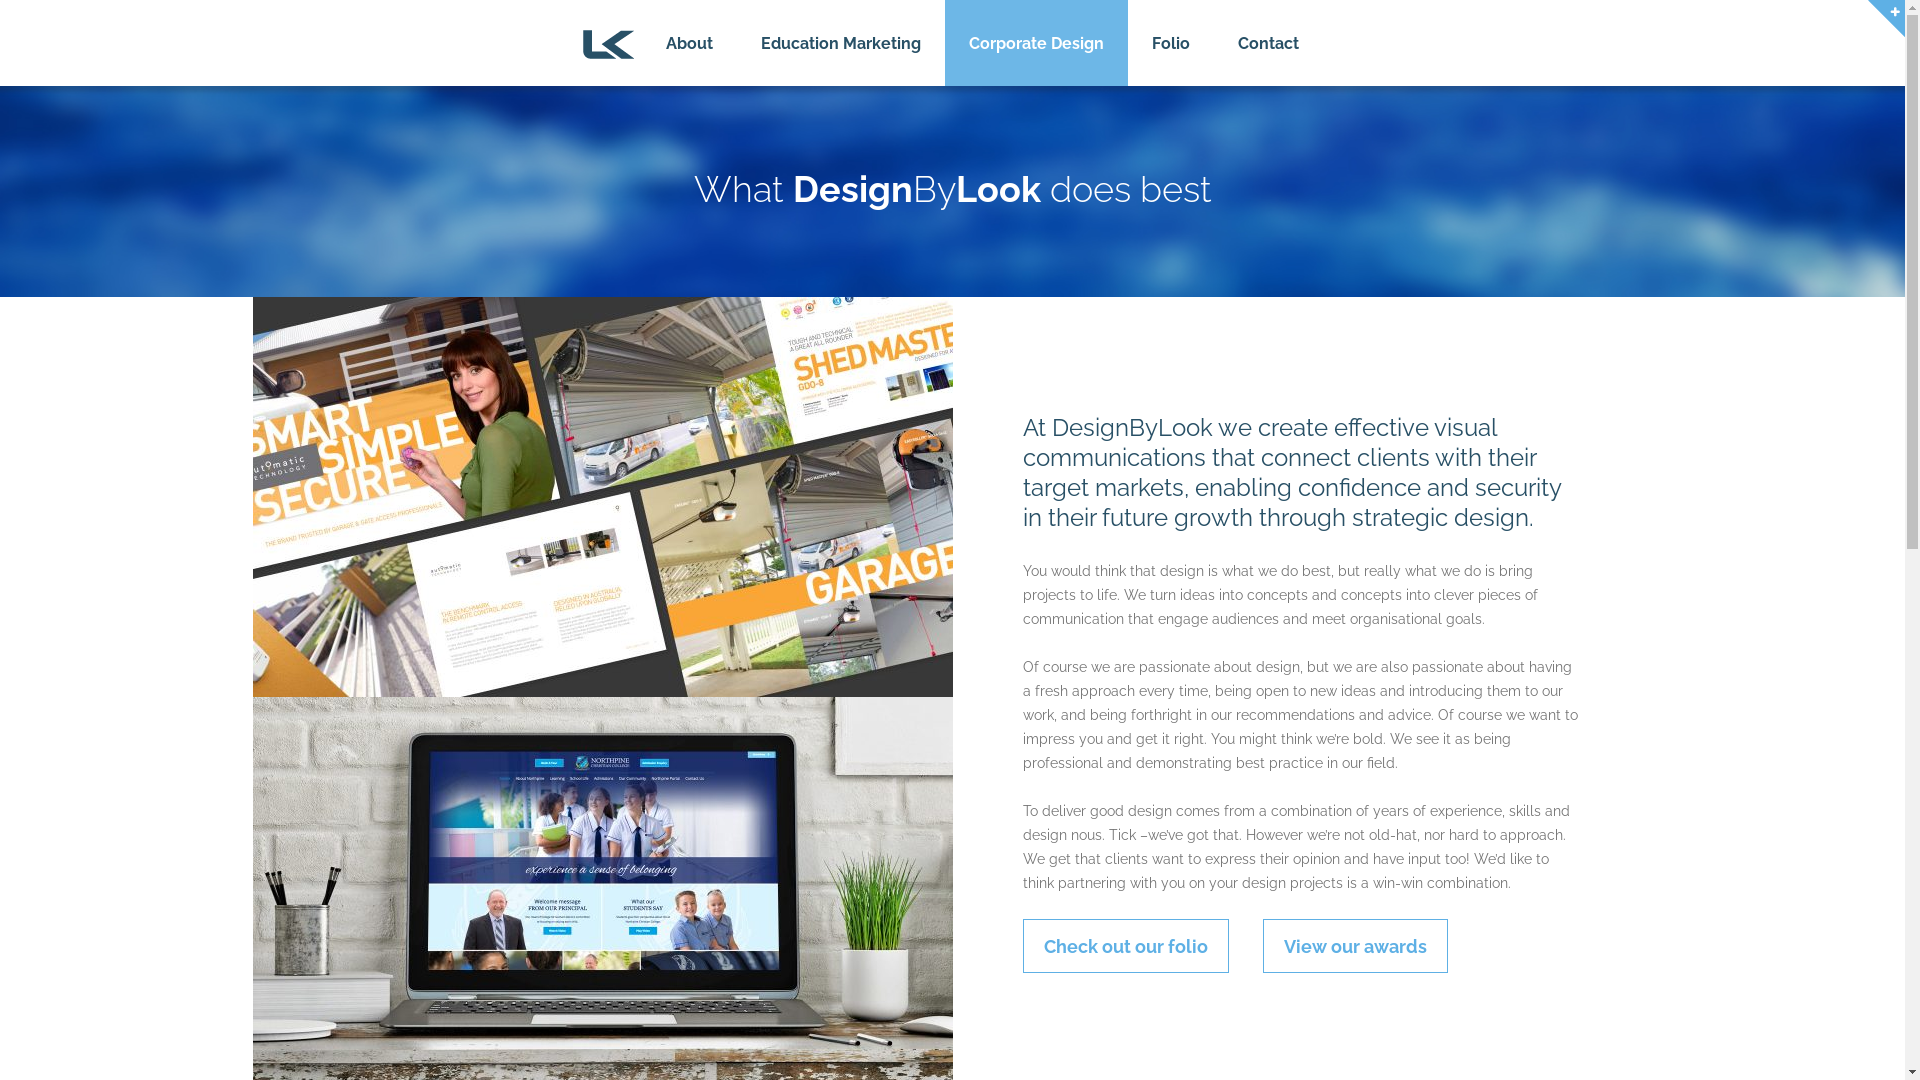  Describe the element at coordinates (1268, 43) in the screenshot. I see `Contact` at that location.